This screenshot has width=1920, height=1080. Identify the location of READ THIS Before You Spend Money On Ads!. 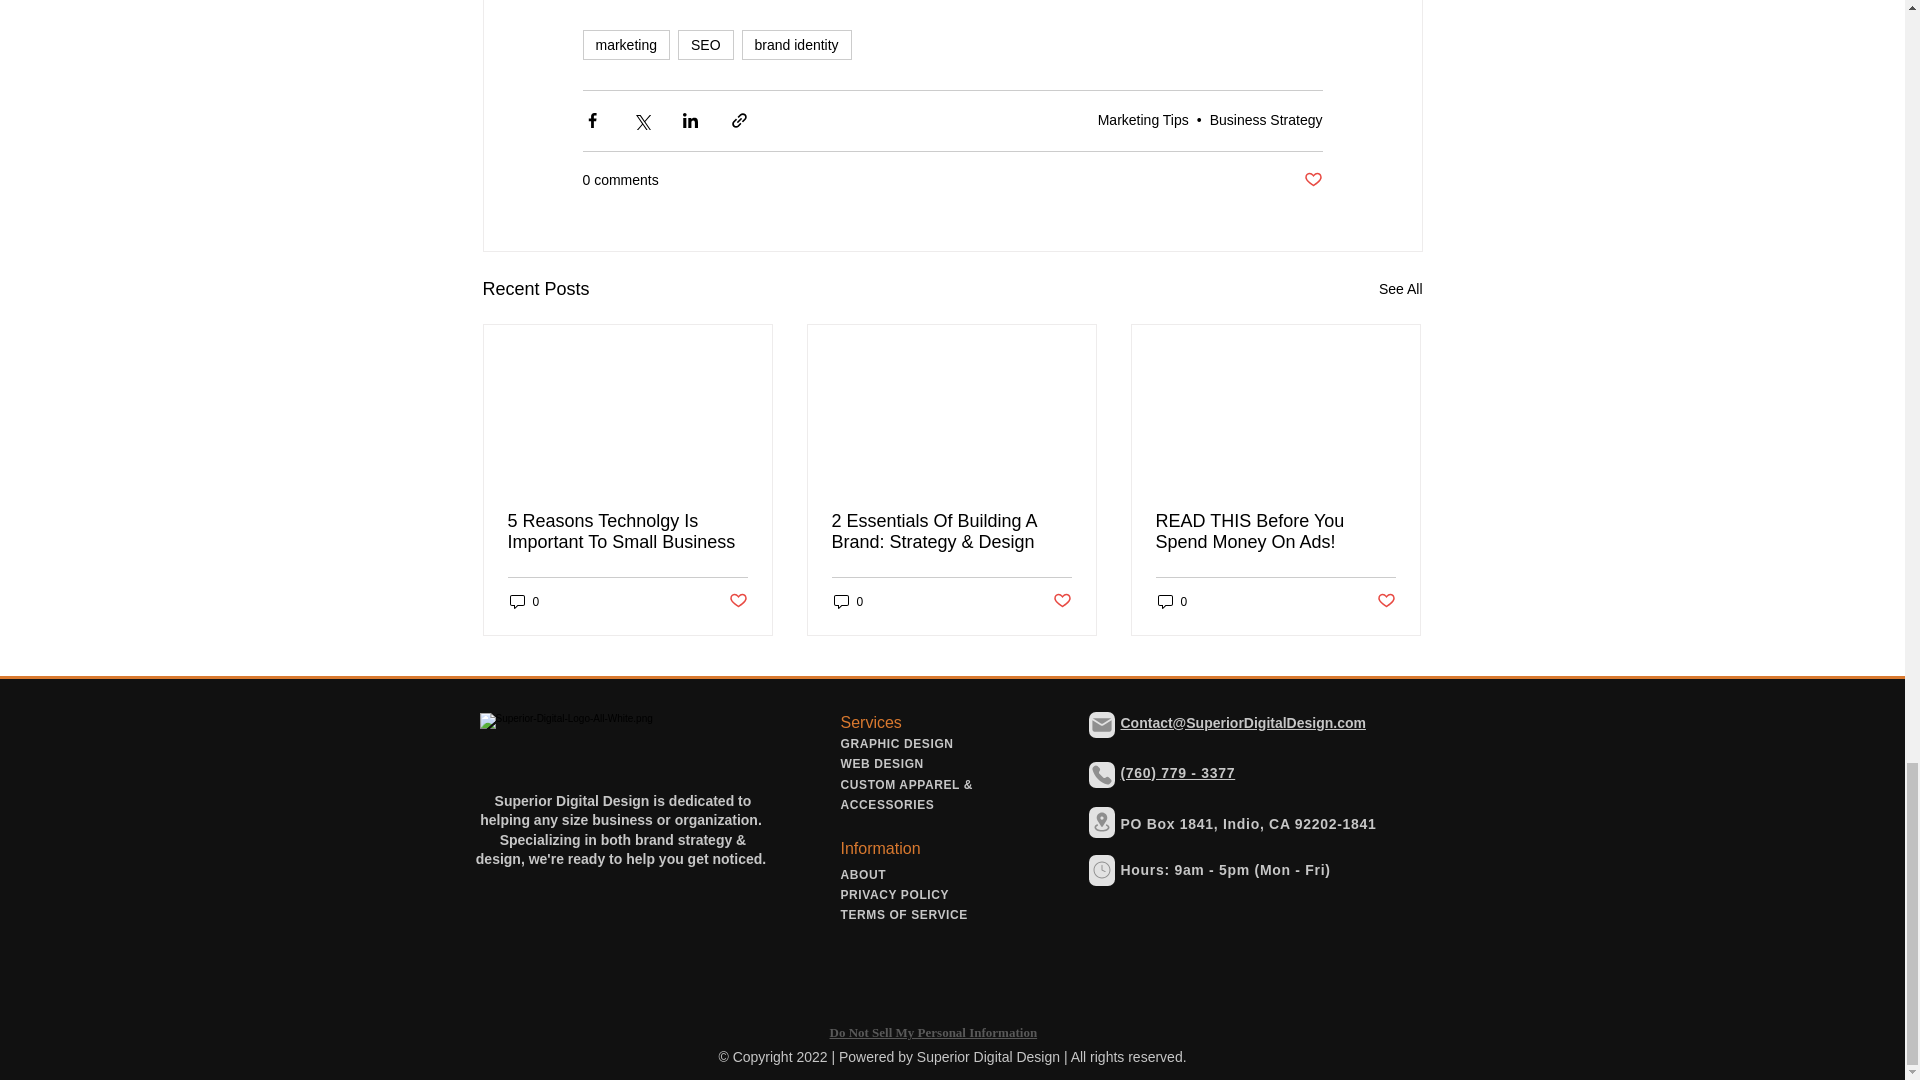
(1275, 531).